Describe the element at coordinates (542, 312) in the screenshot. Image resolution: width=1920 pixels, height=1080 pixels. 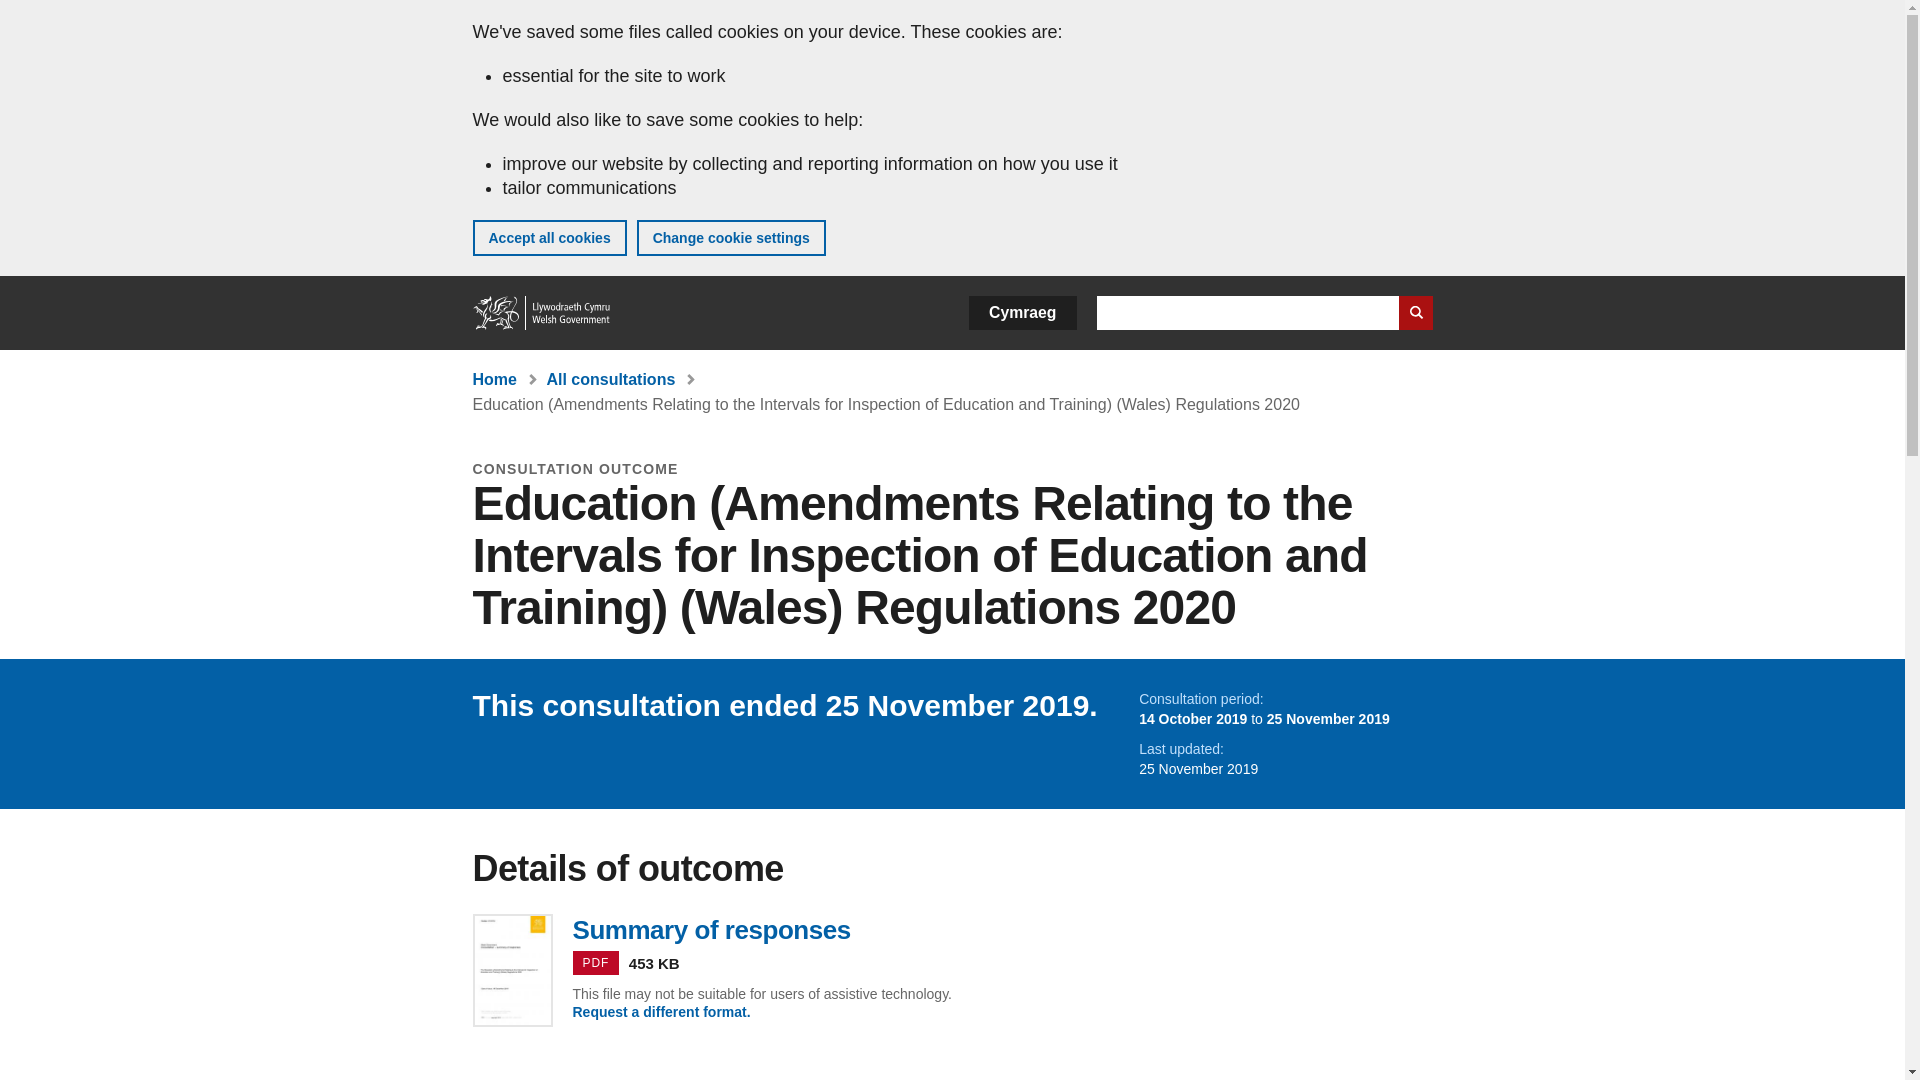
I see `Welsh Government` at that location.